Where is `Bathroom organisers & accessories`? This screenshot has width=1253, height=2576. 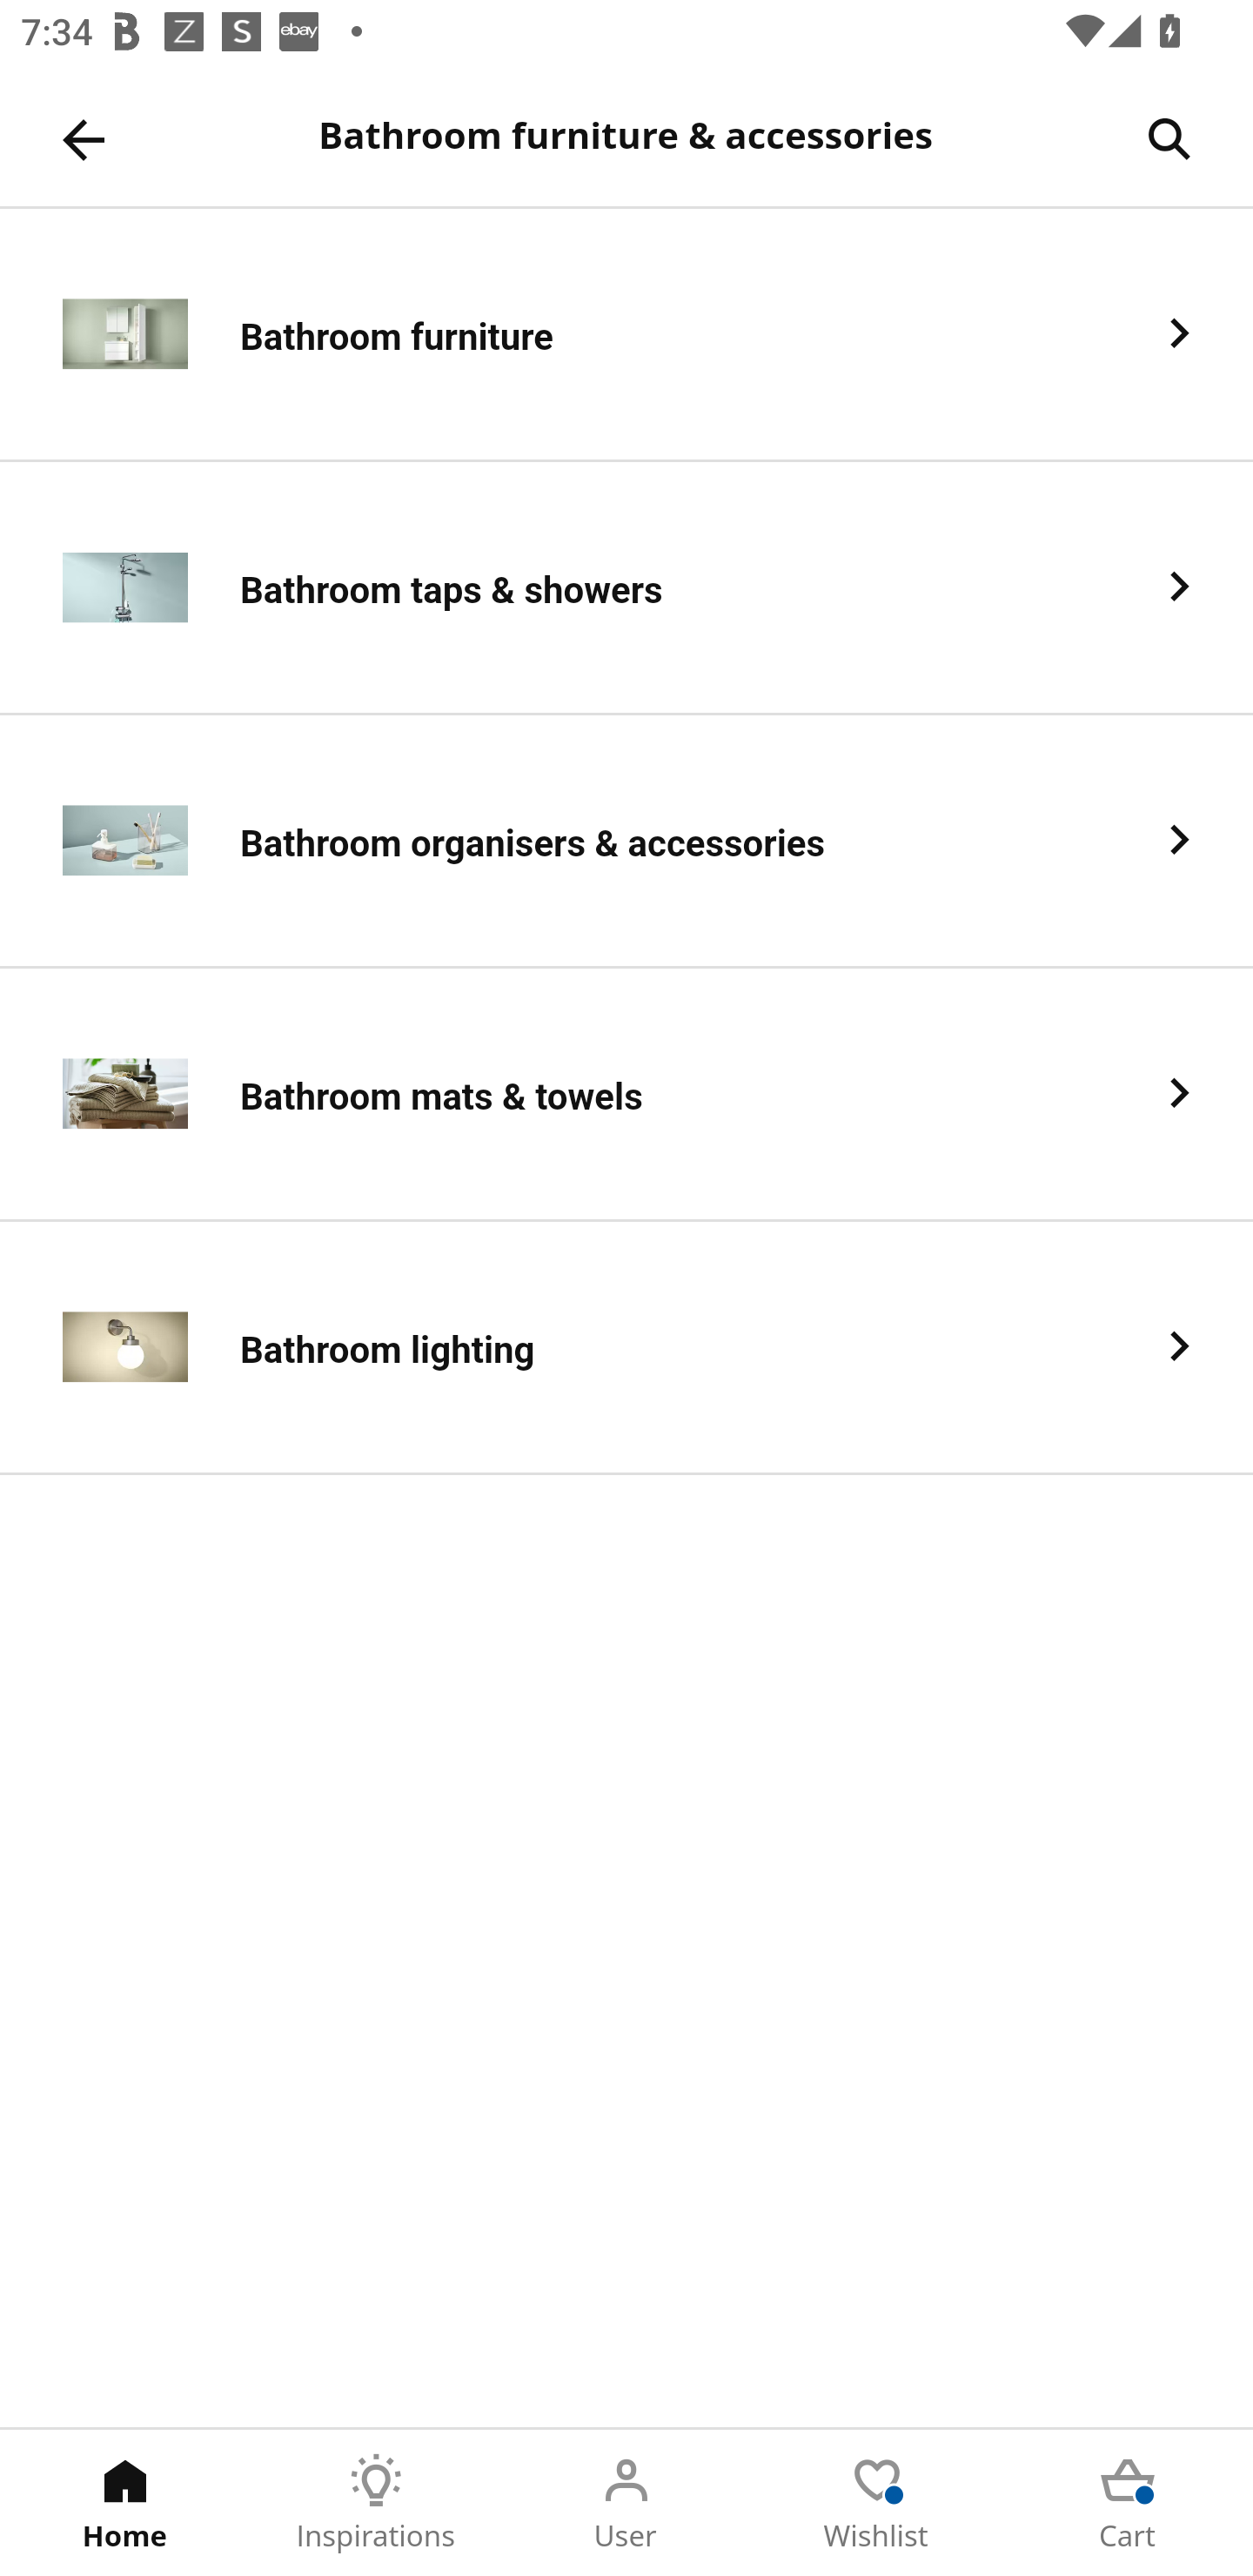 Bathroom organisers & accessories is located at coordinates (626, 842).